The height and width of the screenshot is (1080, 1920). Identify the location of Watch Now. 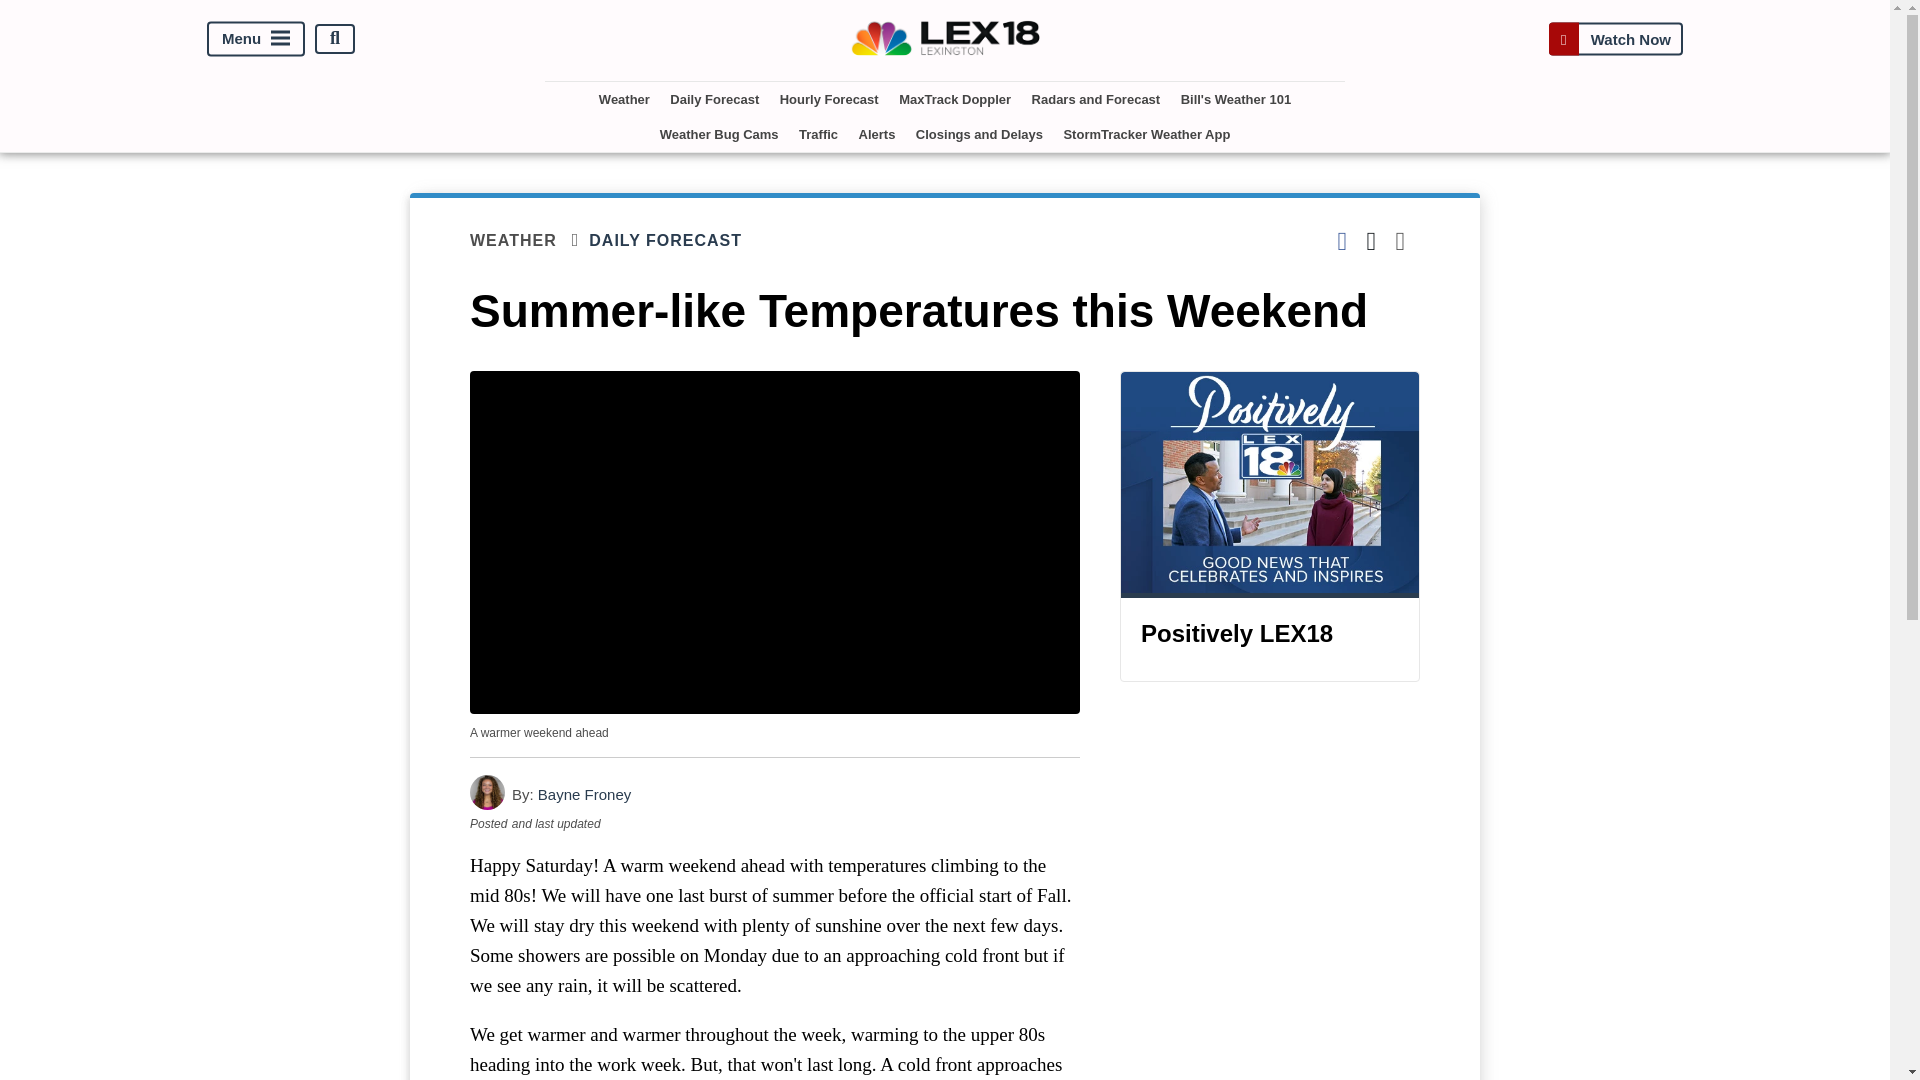
(1615, 38).